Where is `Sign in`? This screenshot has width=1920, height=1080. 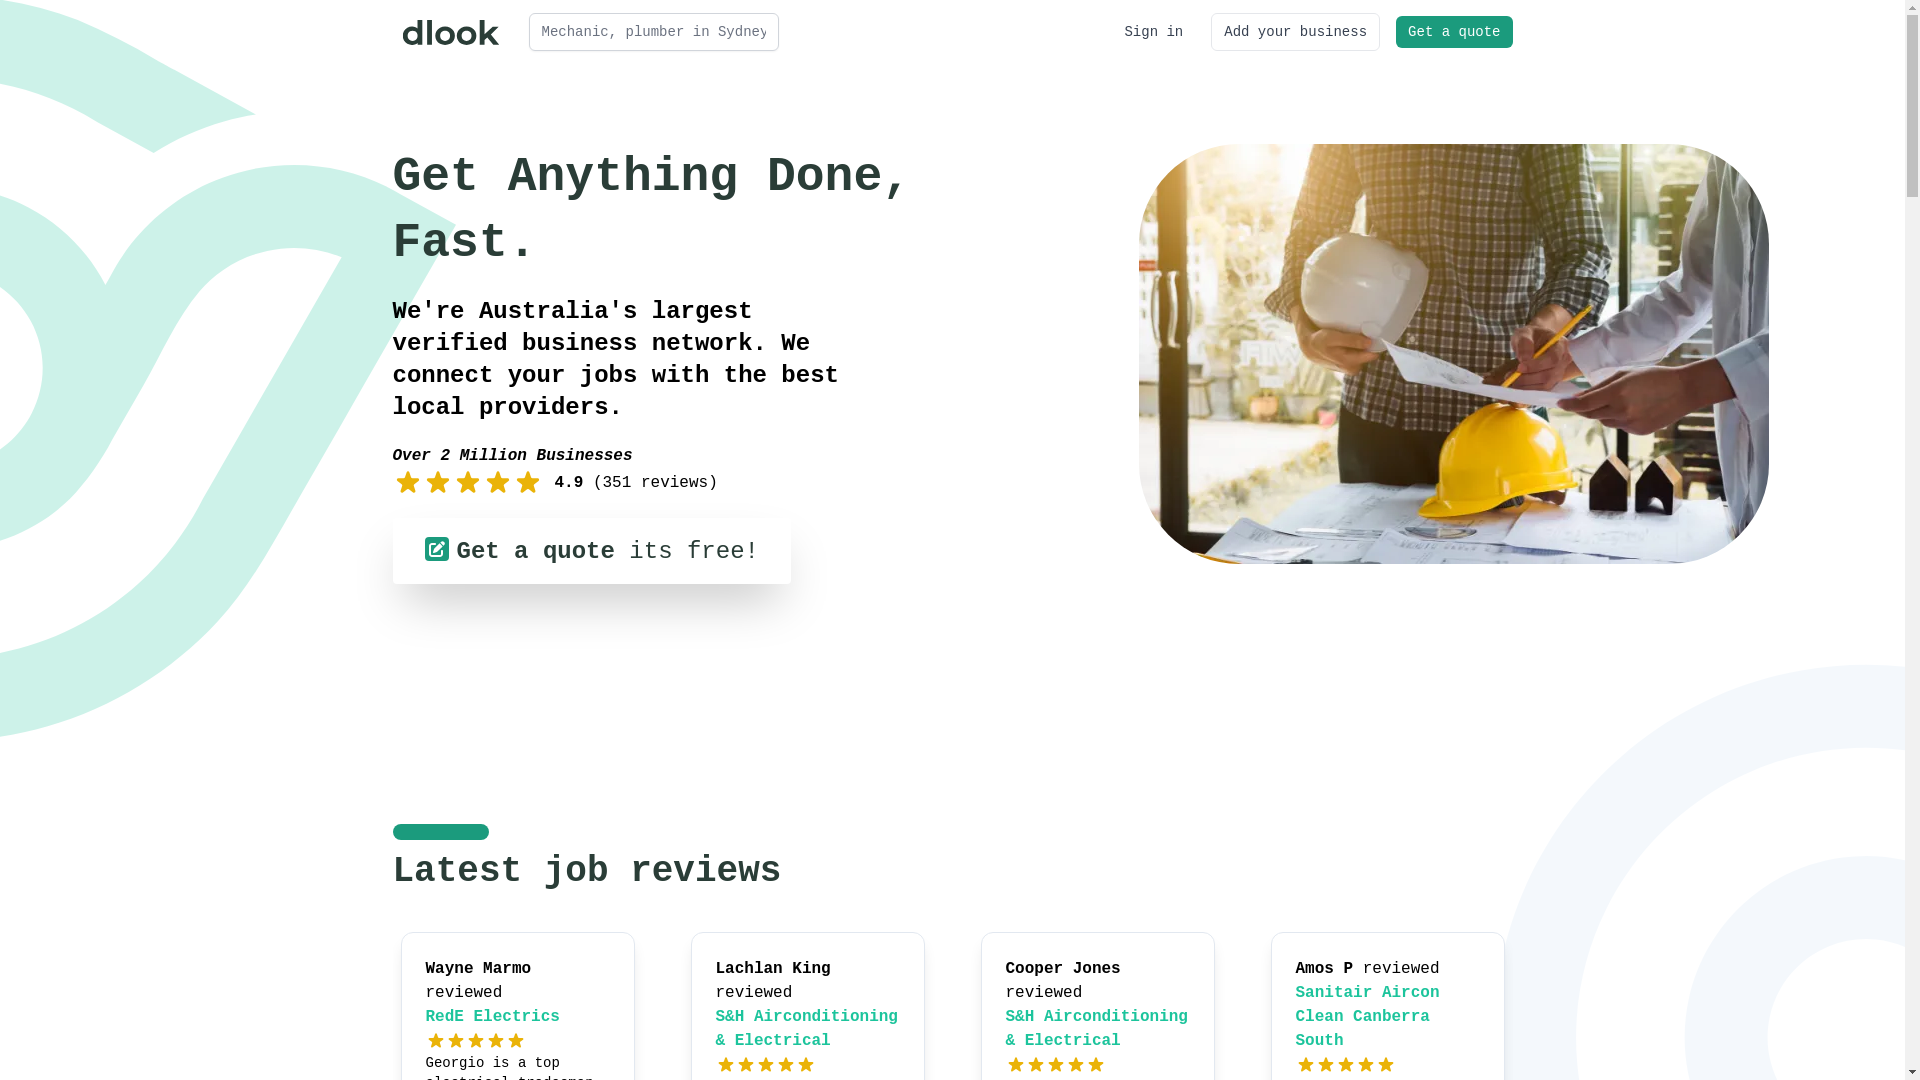
Sign in is located at coordinates (1154, 32).